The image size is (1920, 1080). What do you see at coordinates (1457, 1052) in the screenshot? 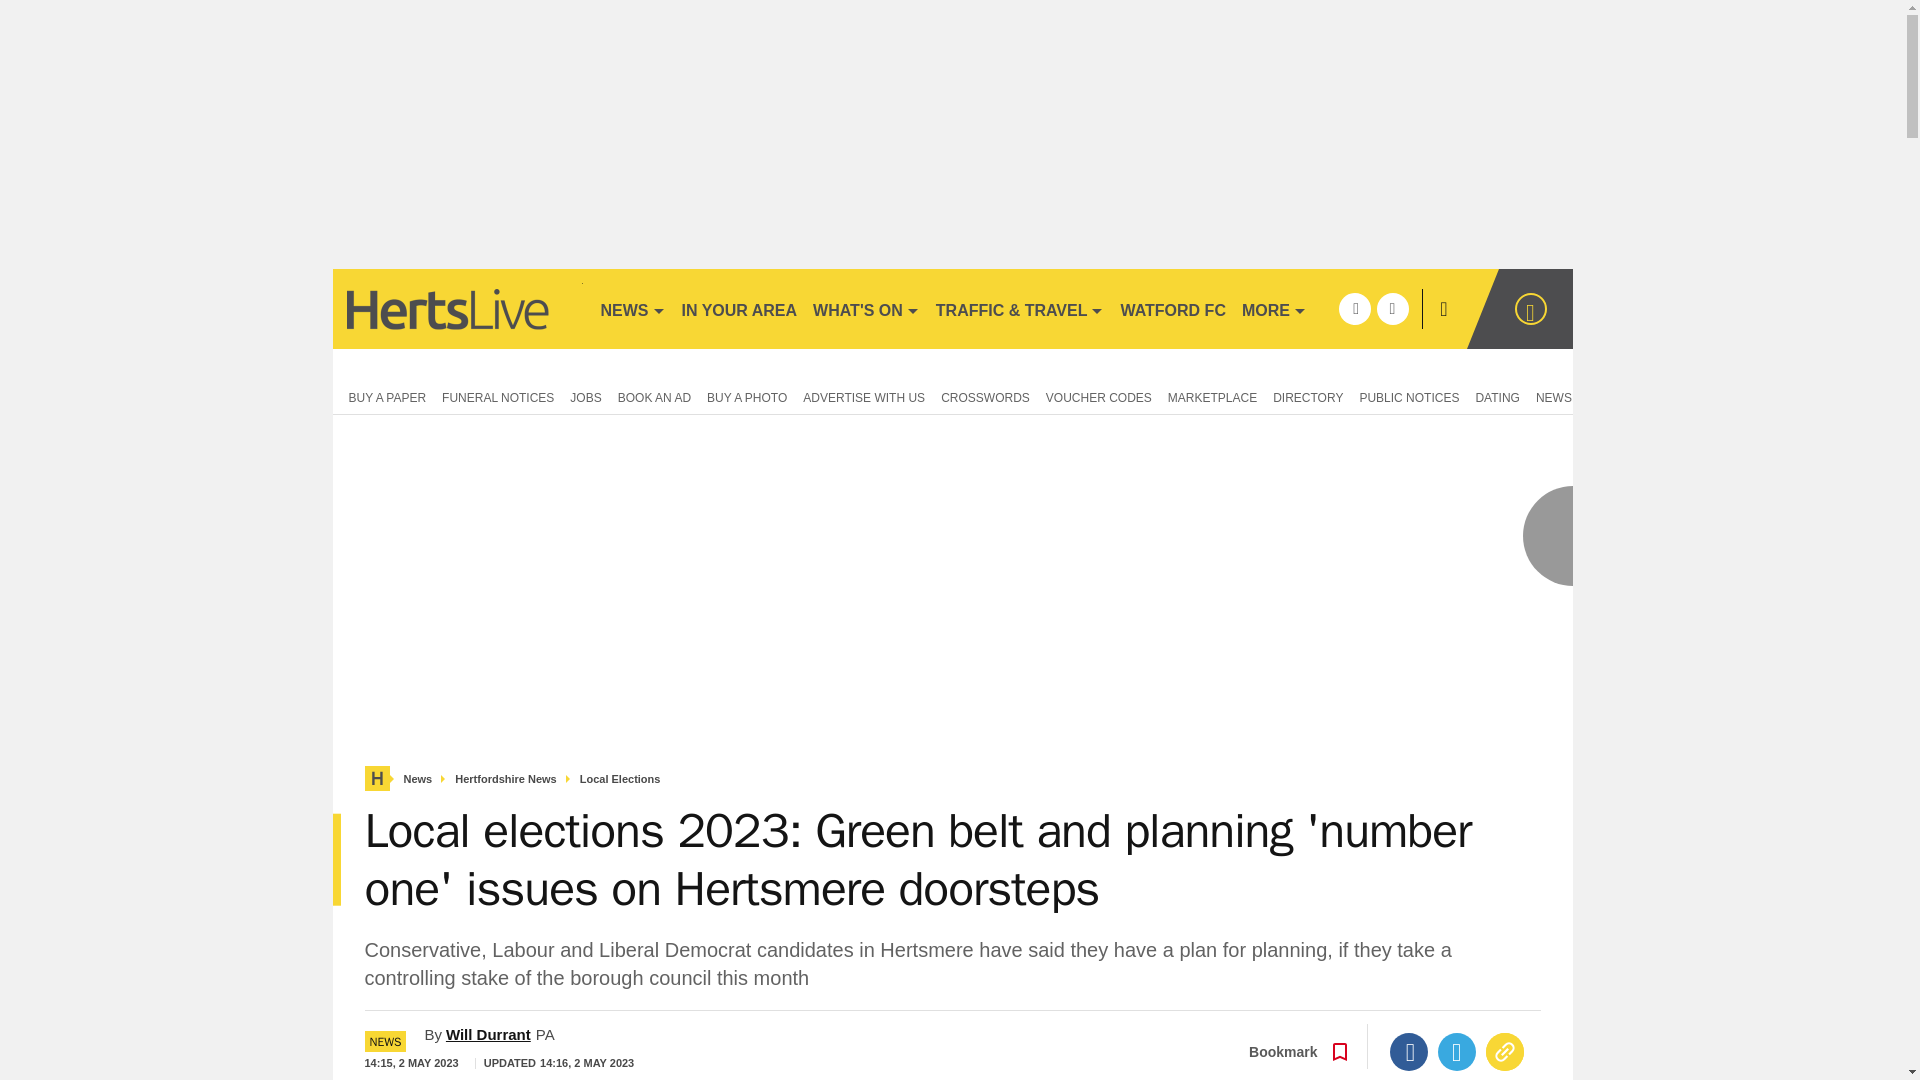
I see `Twitter` at bounding box center [1457, 1052].